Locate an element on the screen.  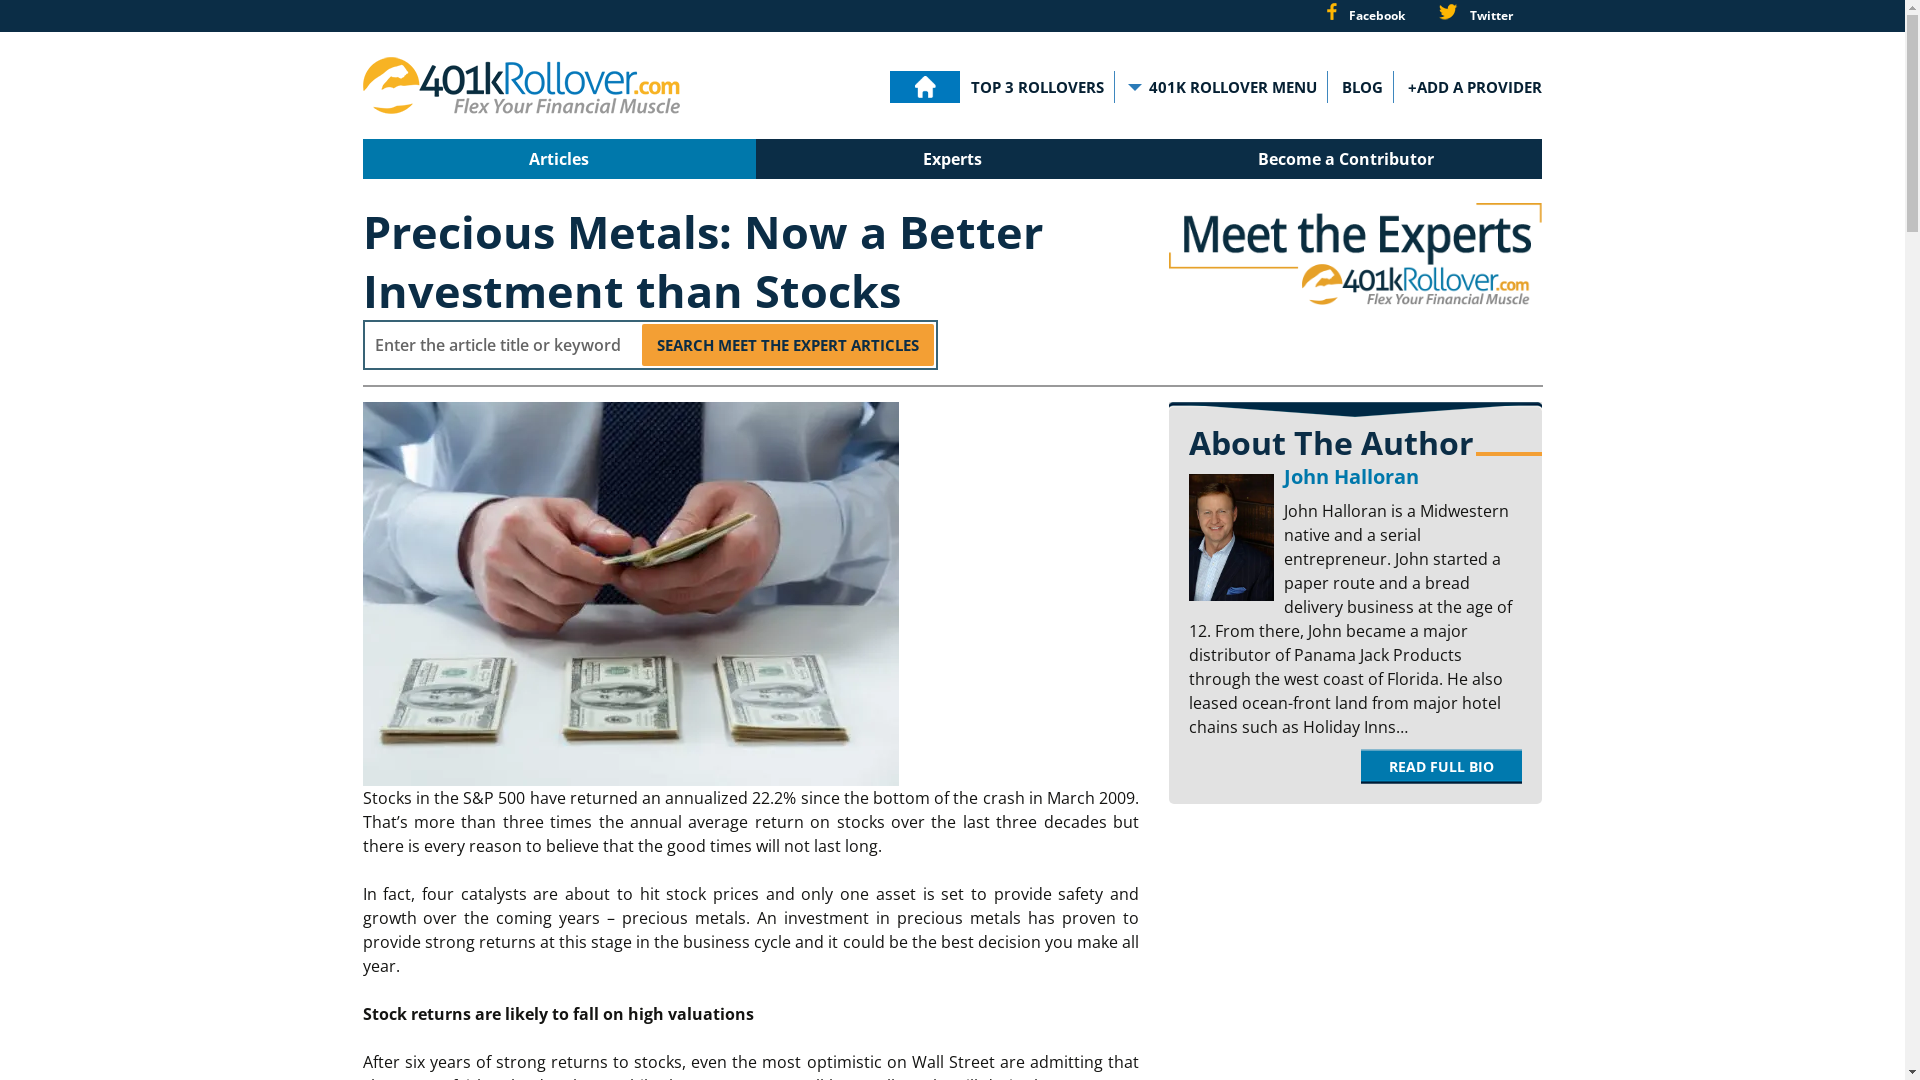
TOP 3 ROLLOVERS is located at coordinates (1038, 87).